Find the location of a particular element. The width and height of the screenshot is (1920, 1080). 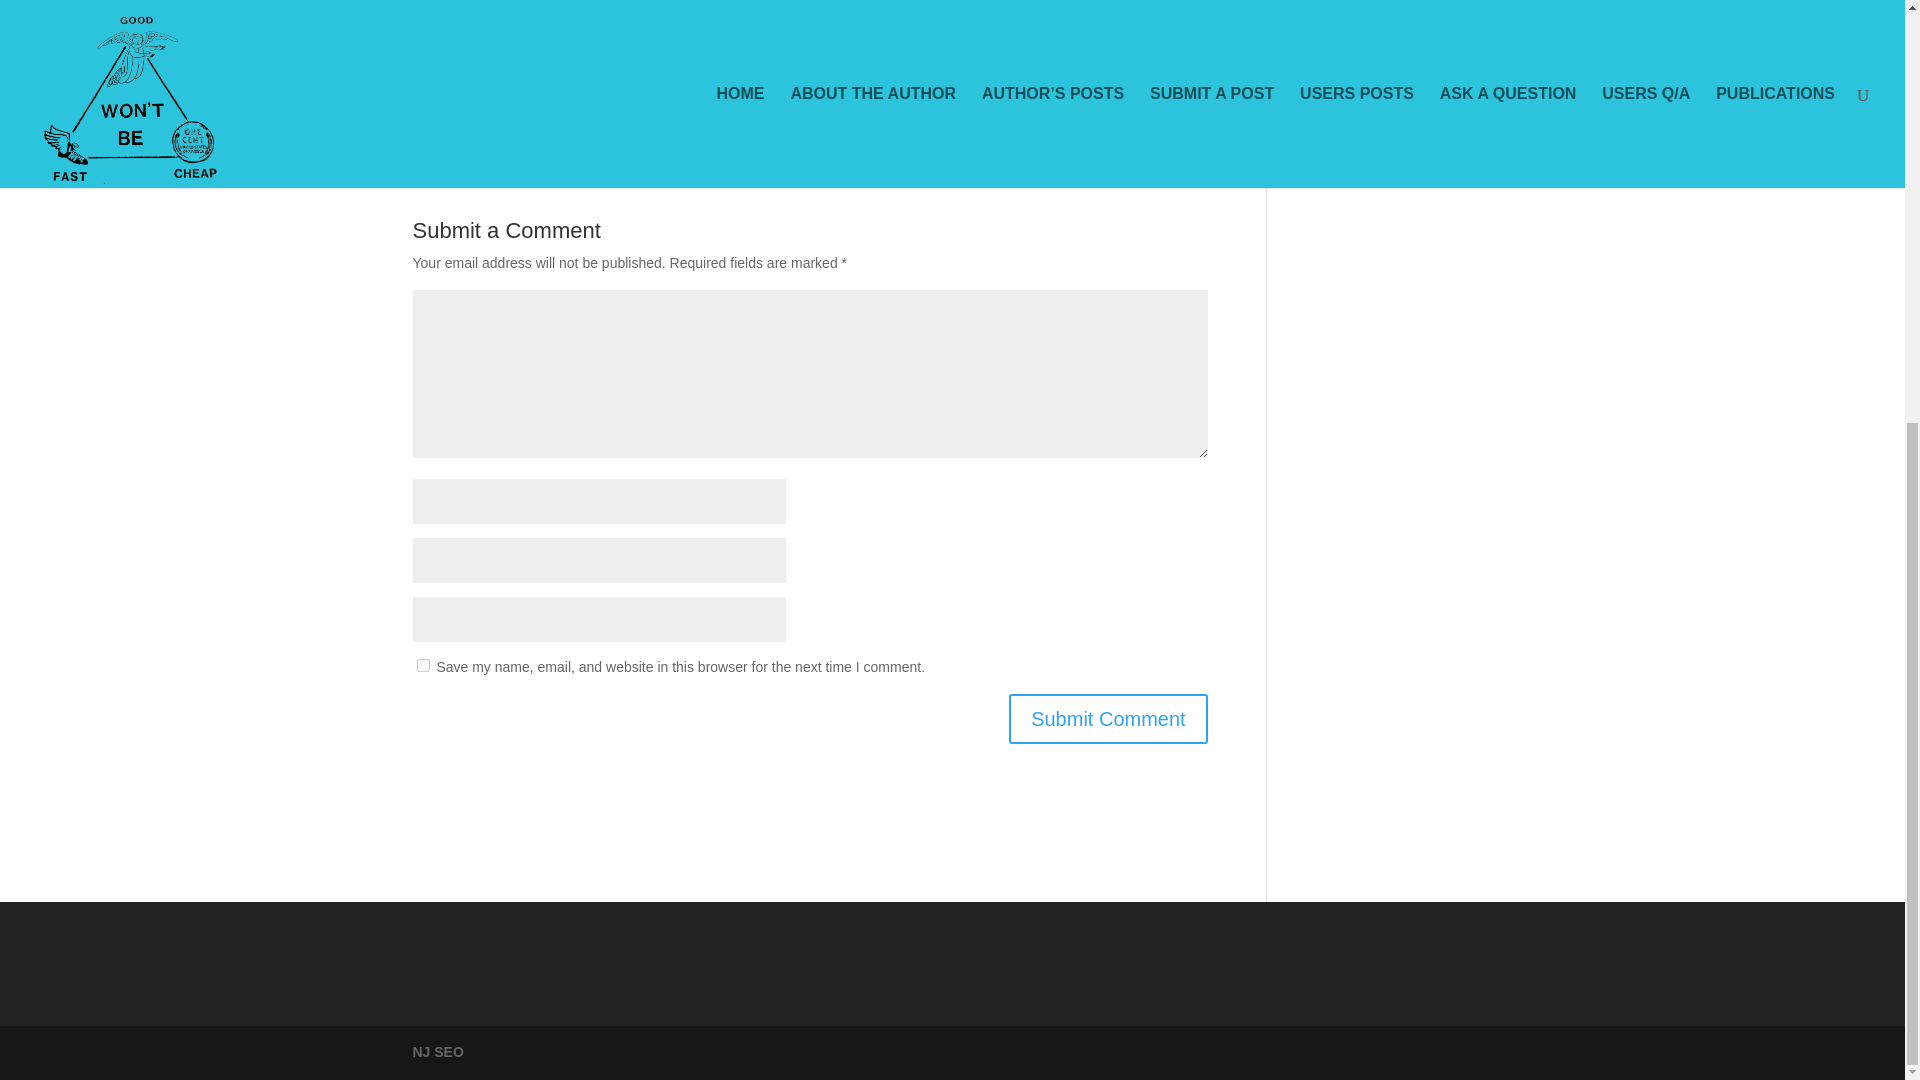

yes is located at coordinates (422, 664).